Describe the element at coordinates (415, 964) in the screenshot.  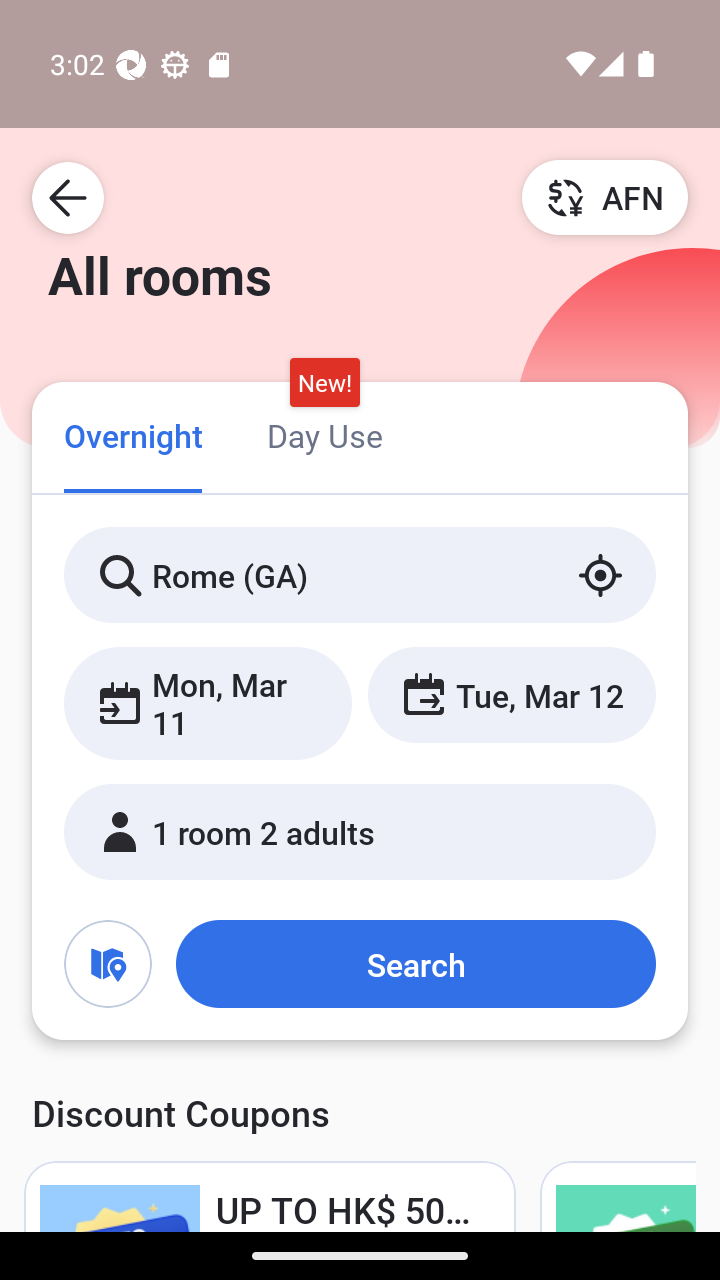
I see `Search` at that location.